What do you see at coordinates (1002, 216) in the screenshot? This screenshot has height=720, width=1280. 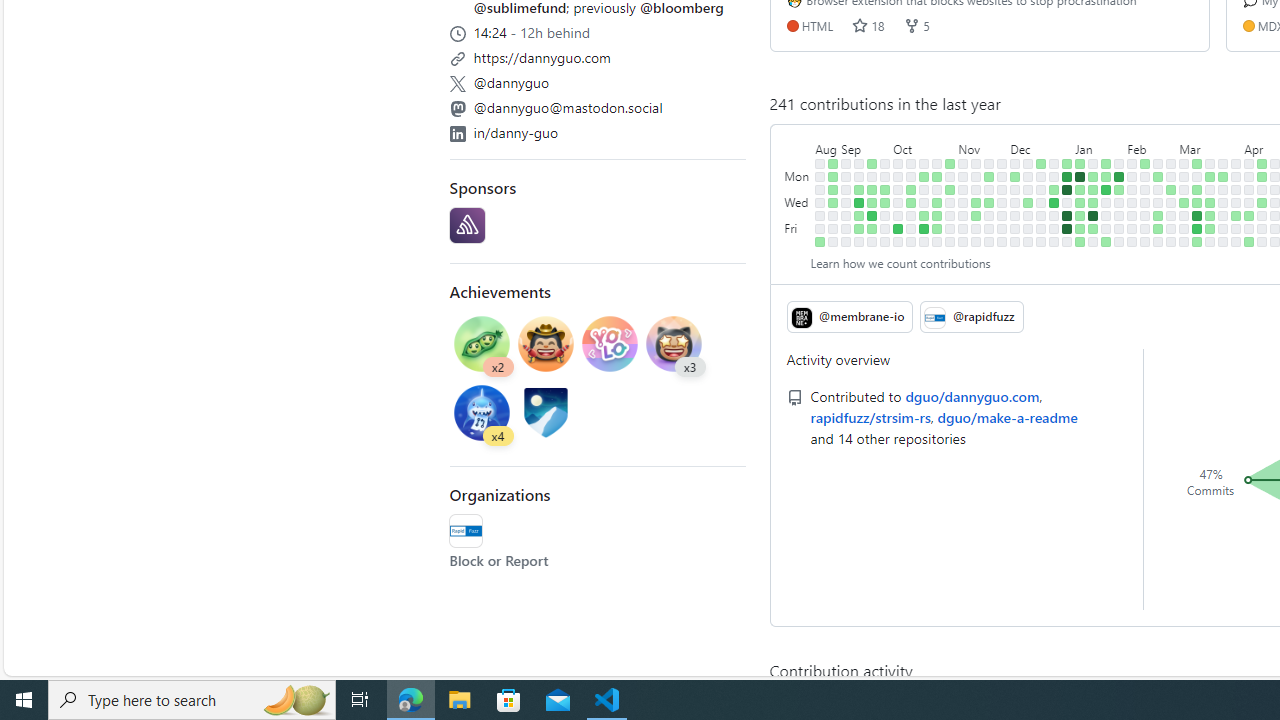 I see `No contributions on November 30th.` at bounding box center [1002, 216].